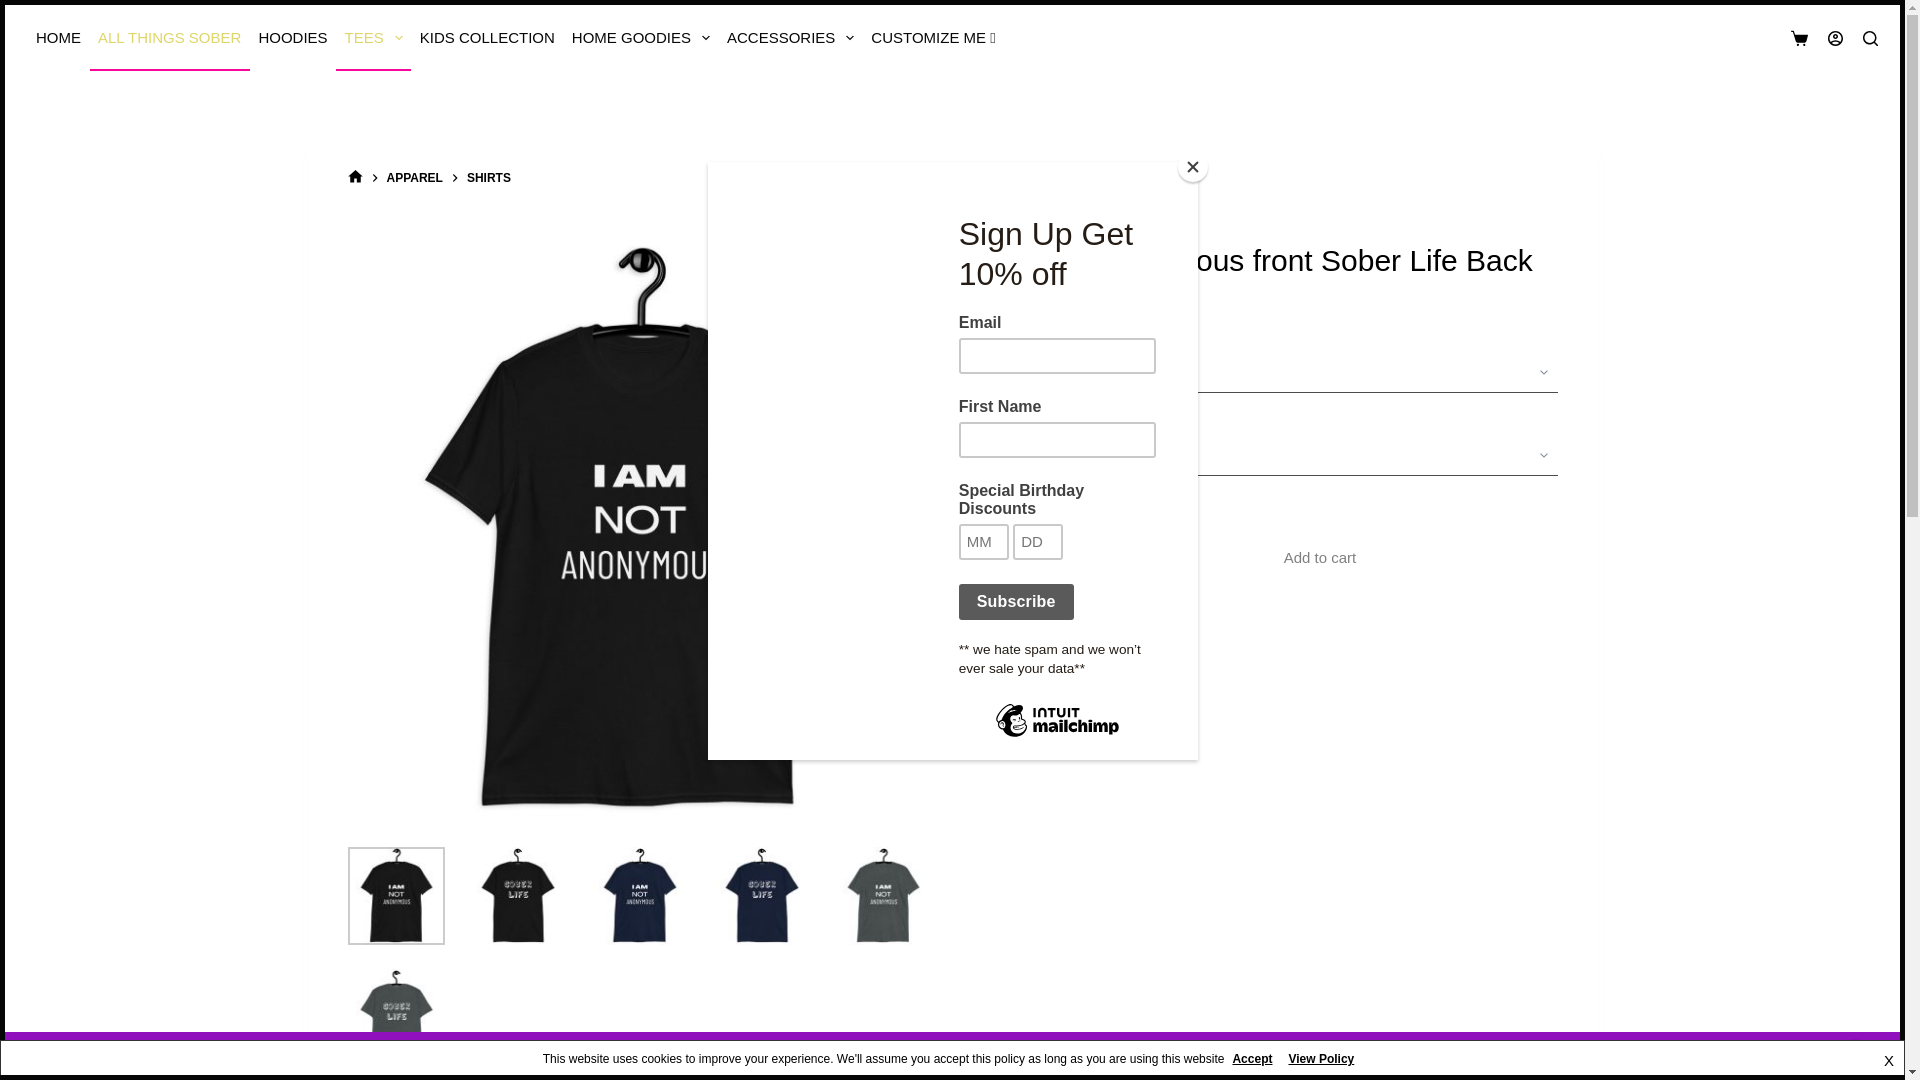  What do you see at coordinates (20, 10) in the screenshot?
I see `Skip to content` at bounding box center [20, 10].